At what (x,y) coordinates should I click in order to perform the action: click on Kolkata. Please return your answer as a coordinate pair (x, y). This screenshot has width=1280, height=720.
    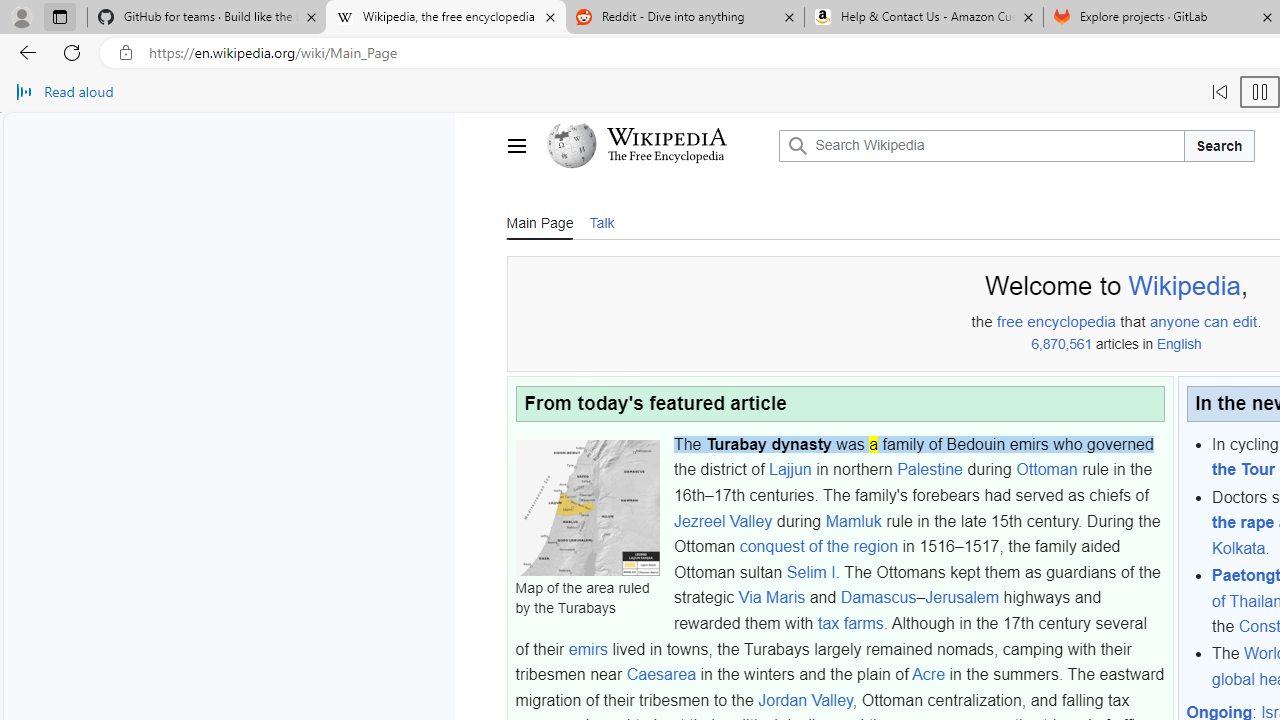
    Looking at the image, I should click on (1238, 548).